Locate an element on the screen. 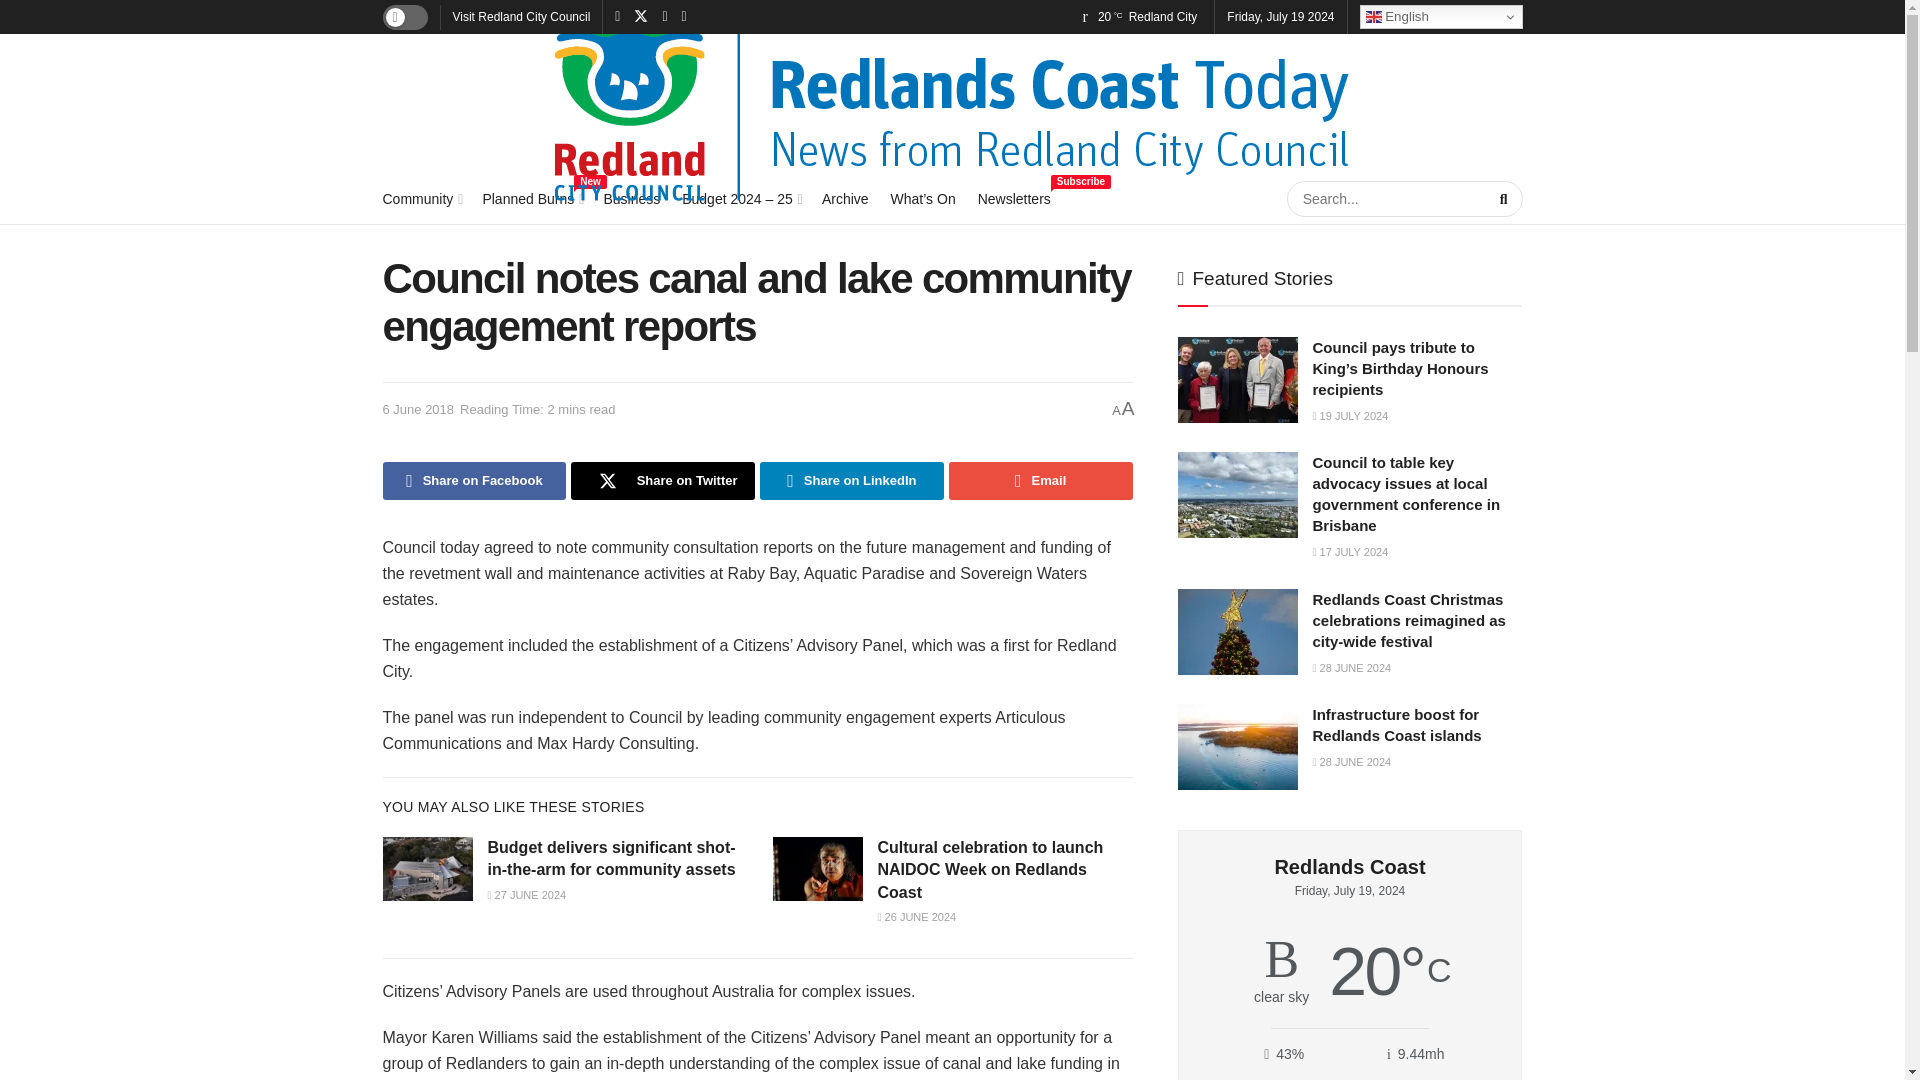 This screenshot has width=1920, height=1080. Archive is located at coordinates (531, 198).